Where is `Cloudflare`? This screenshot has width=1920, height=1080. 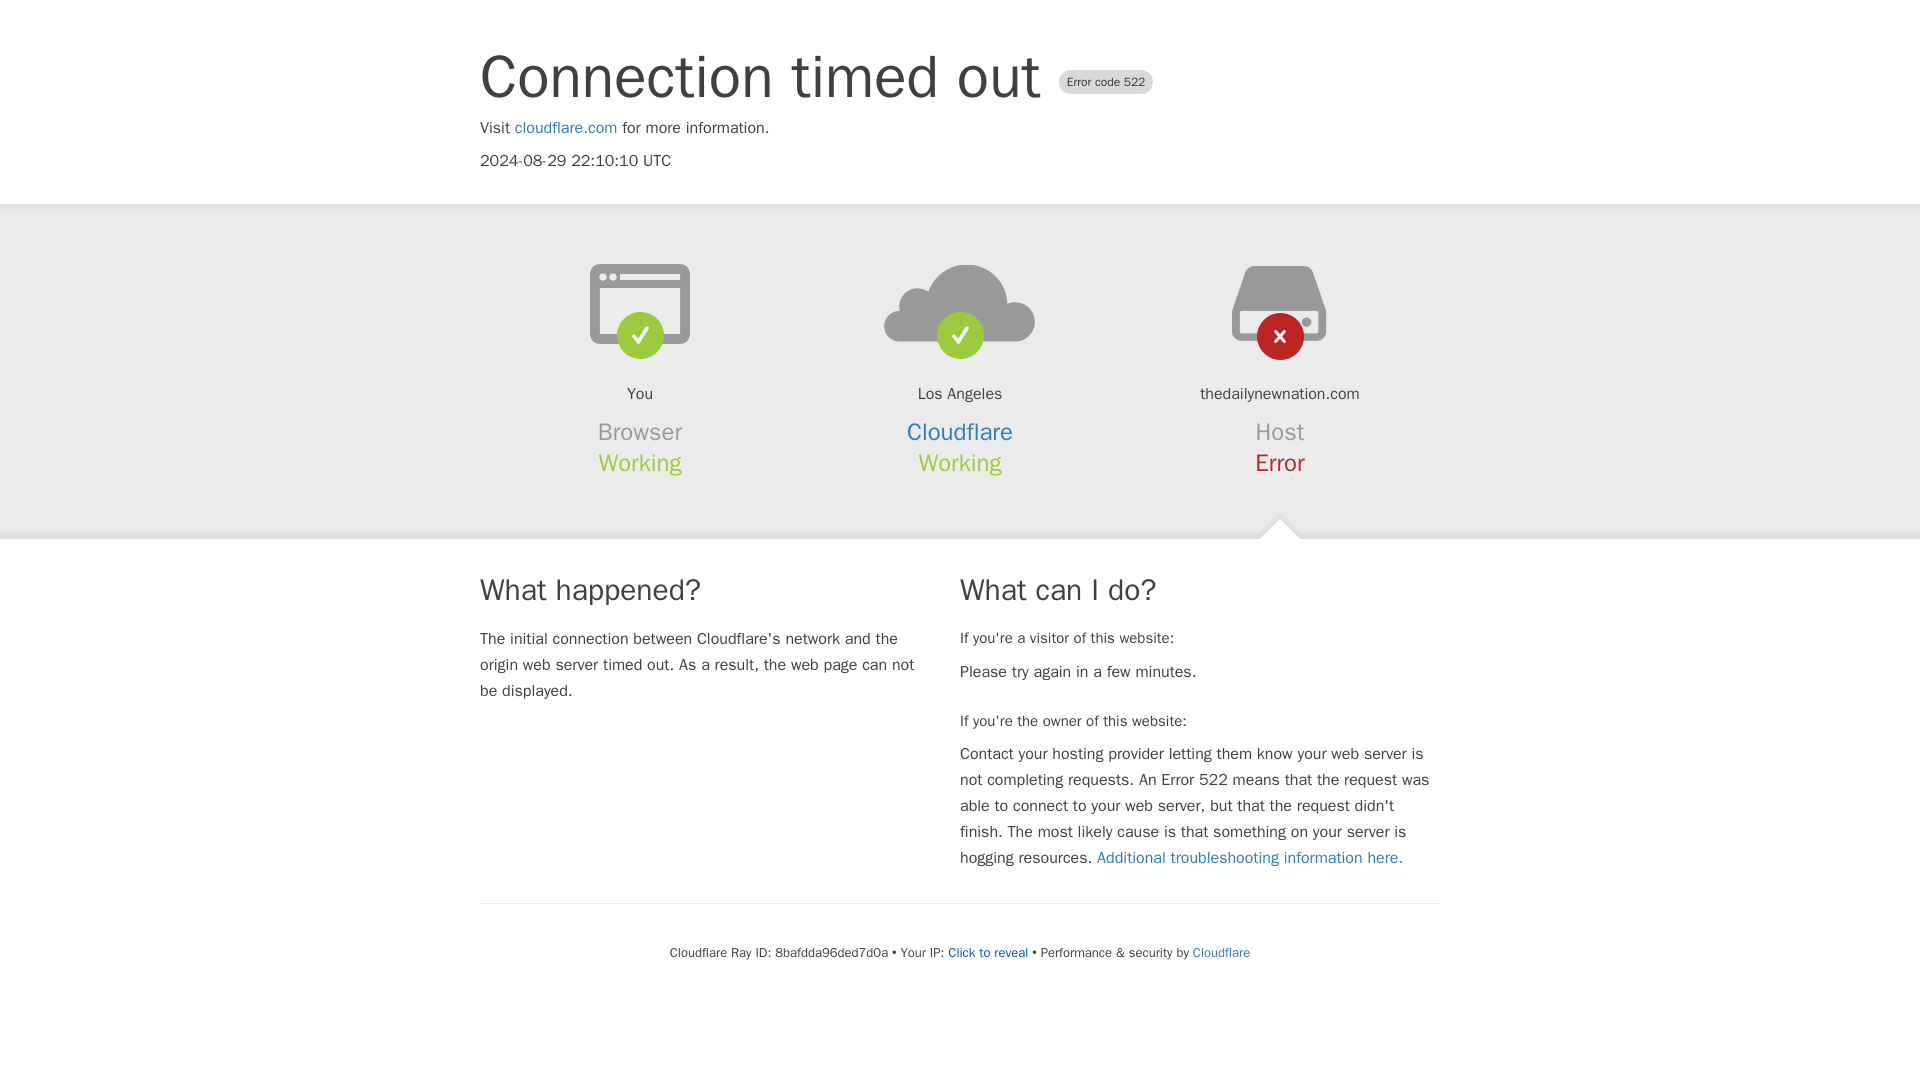 Cloudflare is located at coordinates (960, 432).